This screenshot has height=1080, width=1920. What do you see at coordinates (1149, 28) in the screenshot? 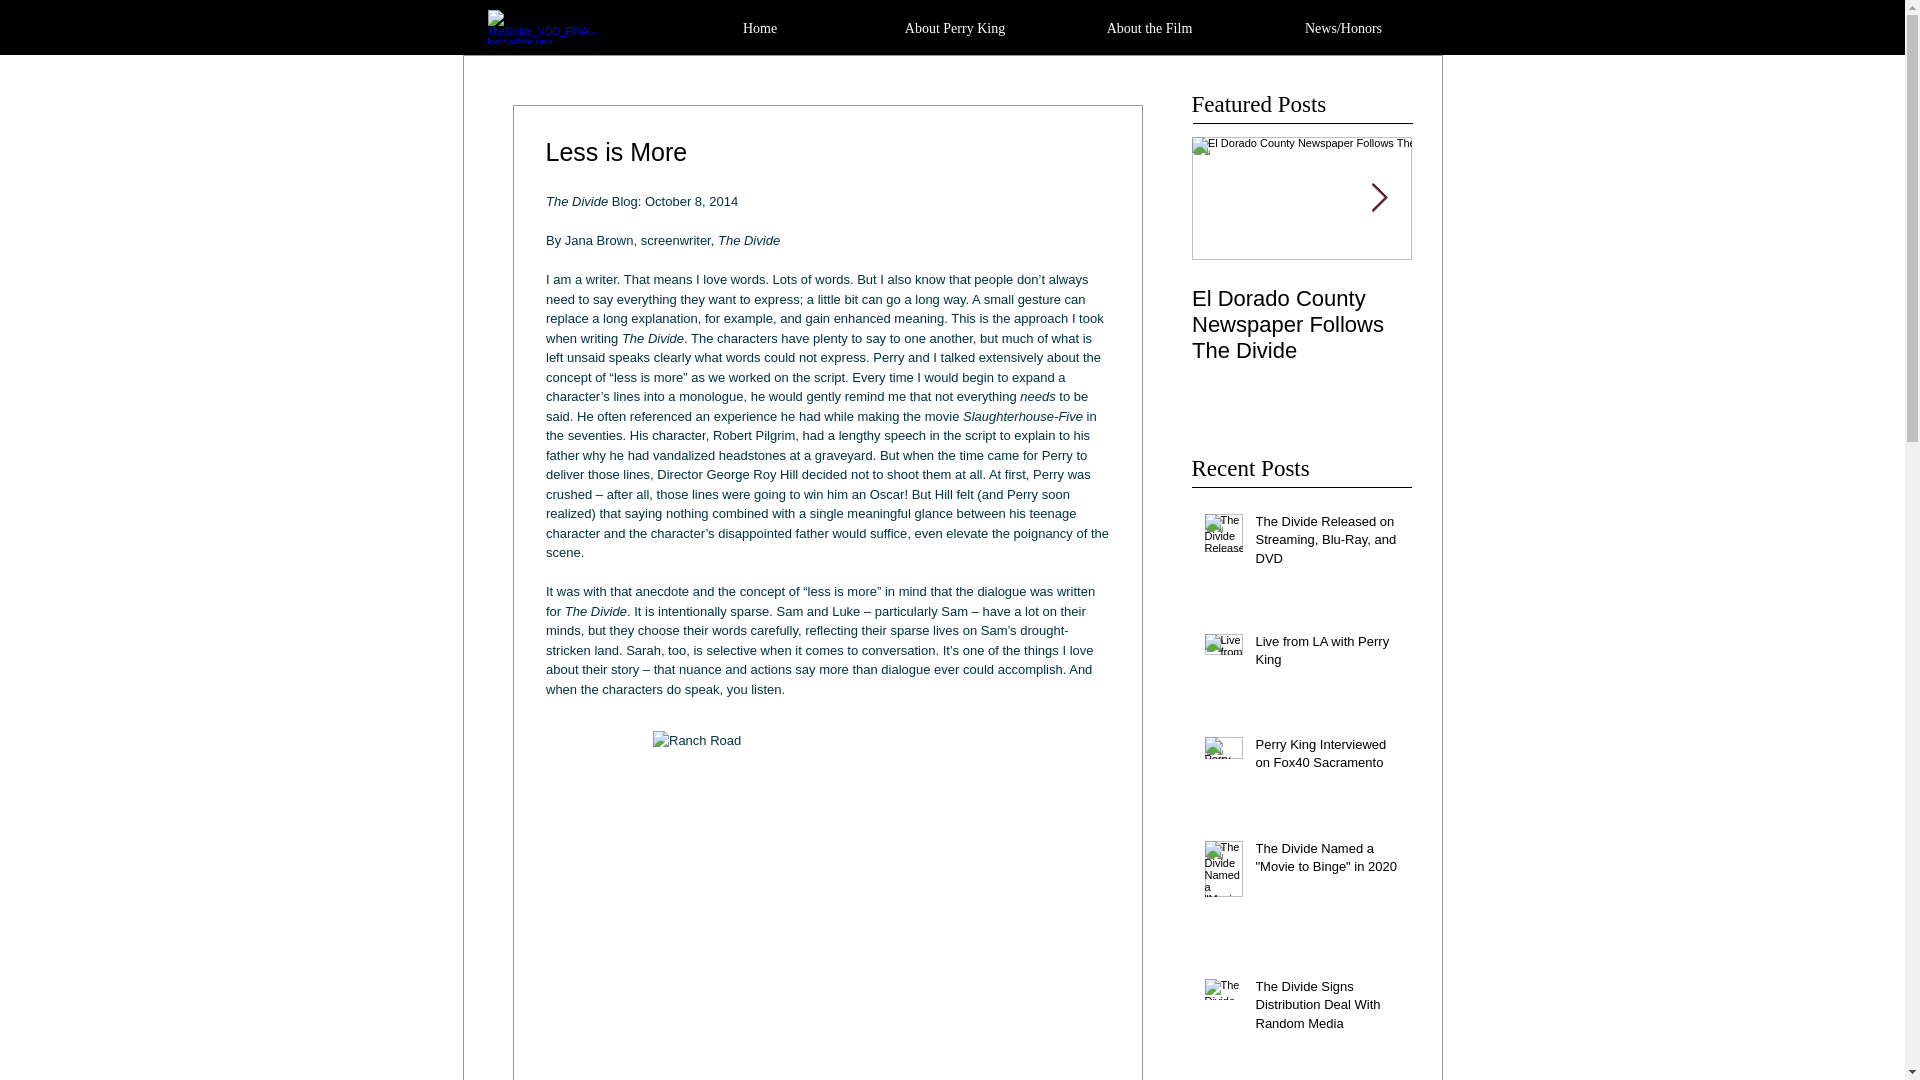
I see `About the Film` at bounding box center [1149, 28].